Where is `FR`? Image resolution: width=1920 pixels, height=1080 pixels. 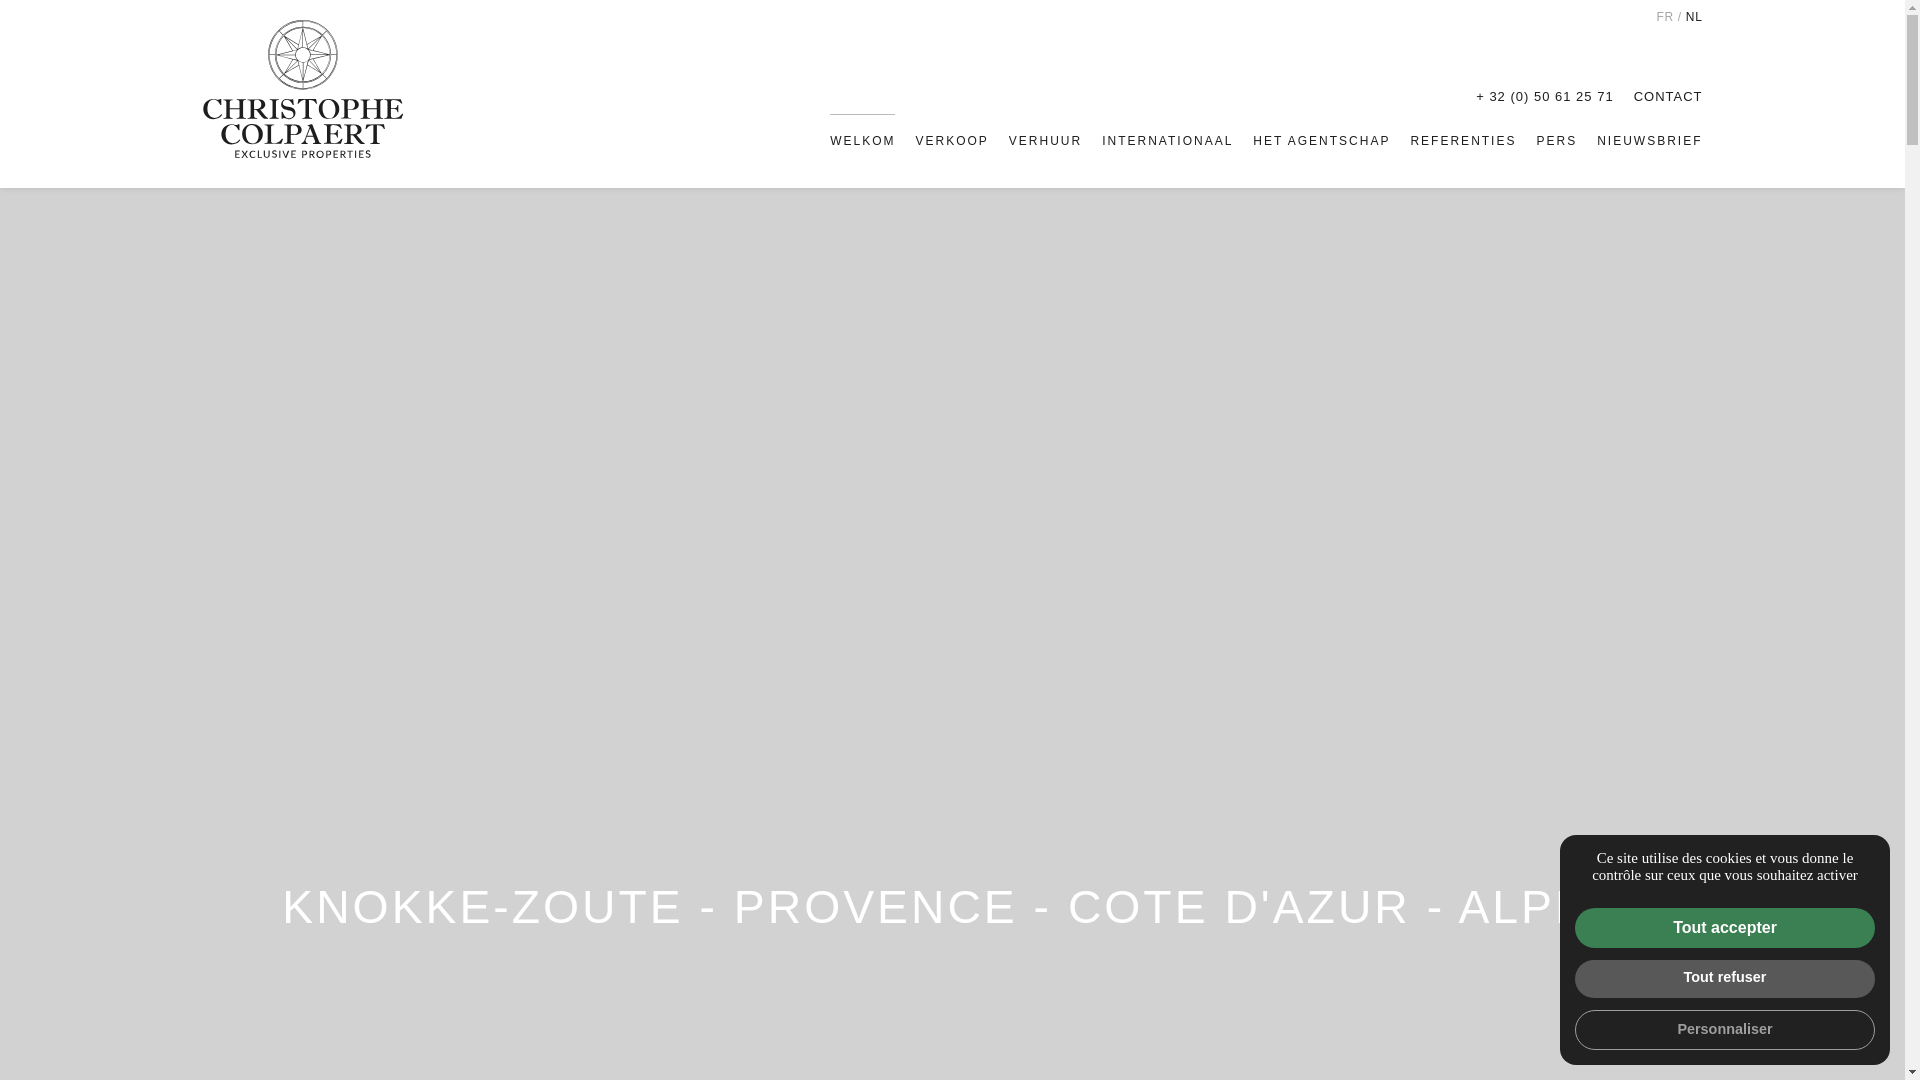 FR is located at coordinates (1664, 17).